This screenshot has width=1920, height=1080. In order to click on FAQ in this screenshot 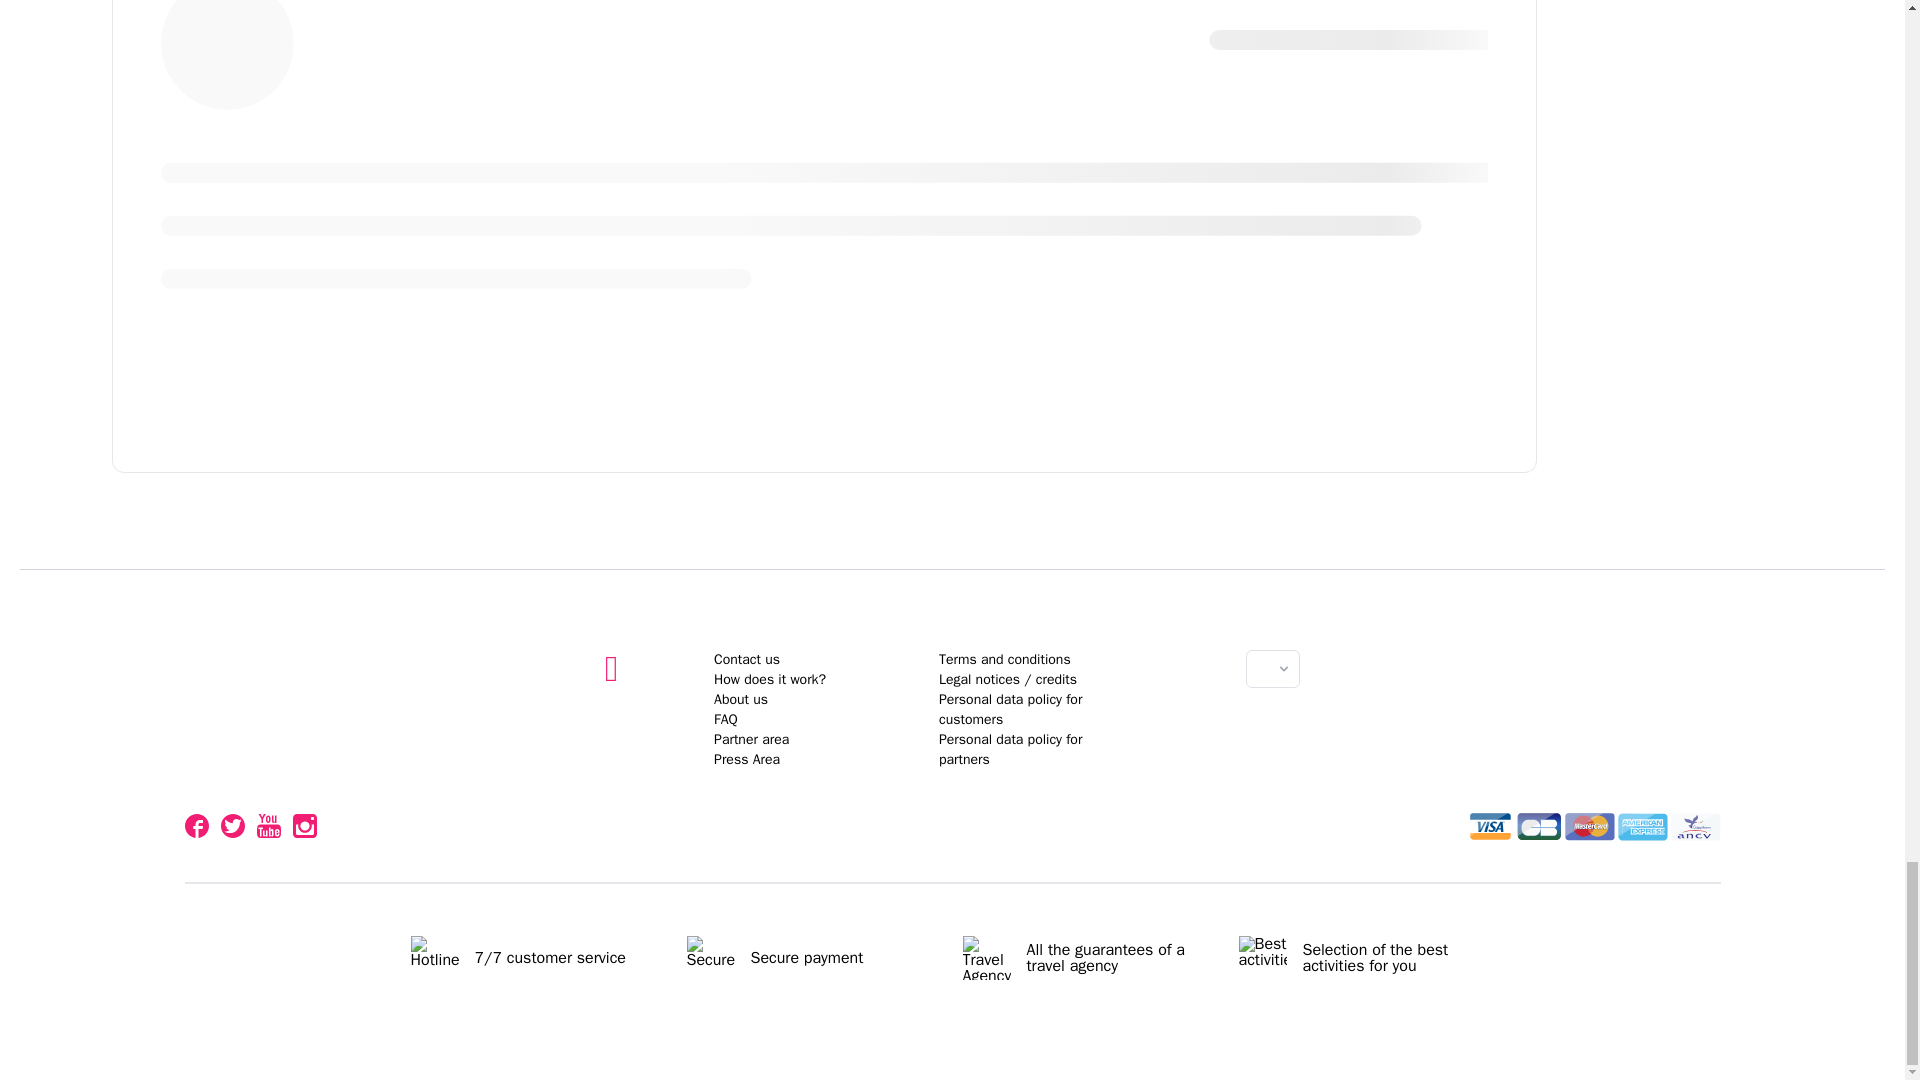, I will do `click(726, 718)`.